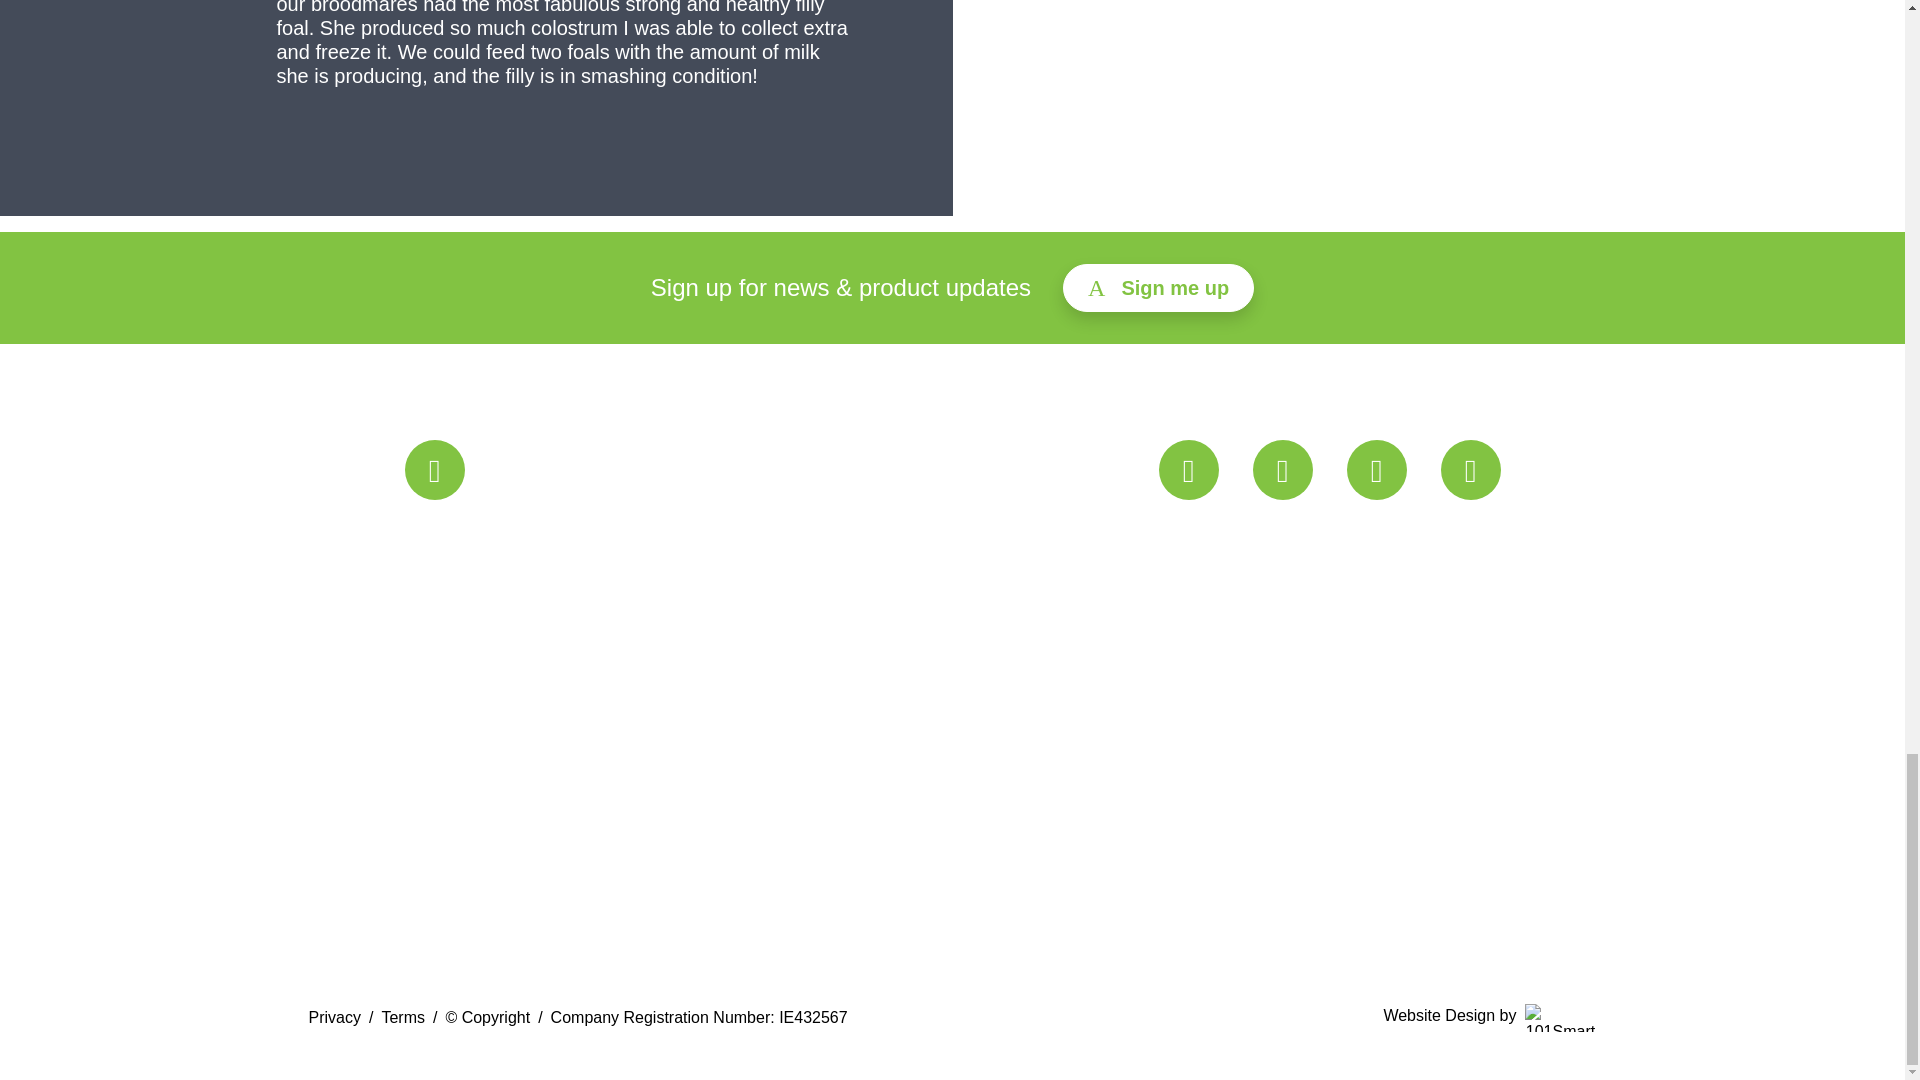  I want to click on Privacy, so click(334, 1017).